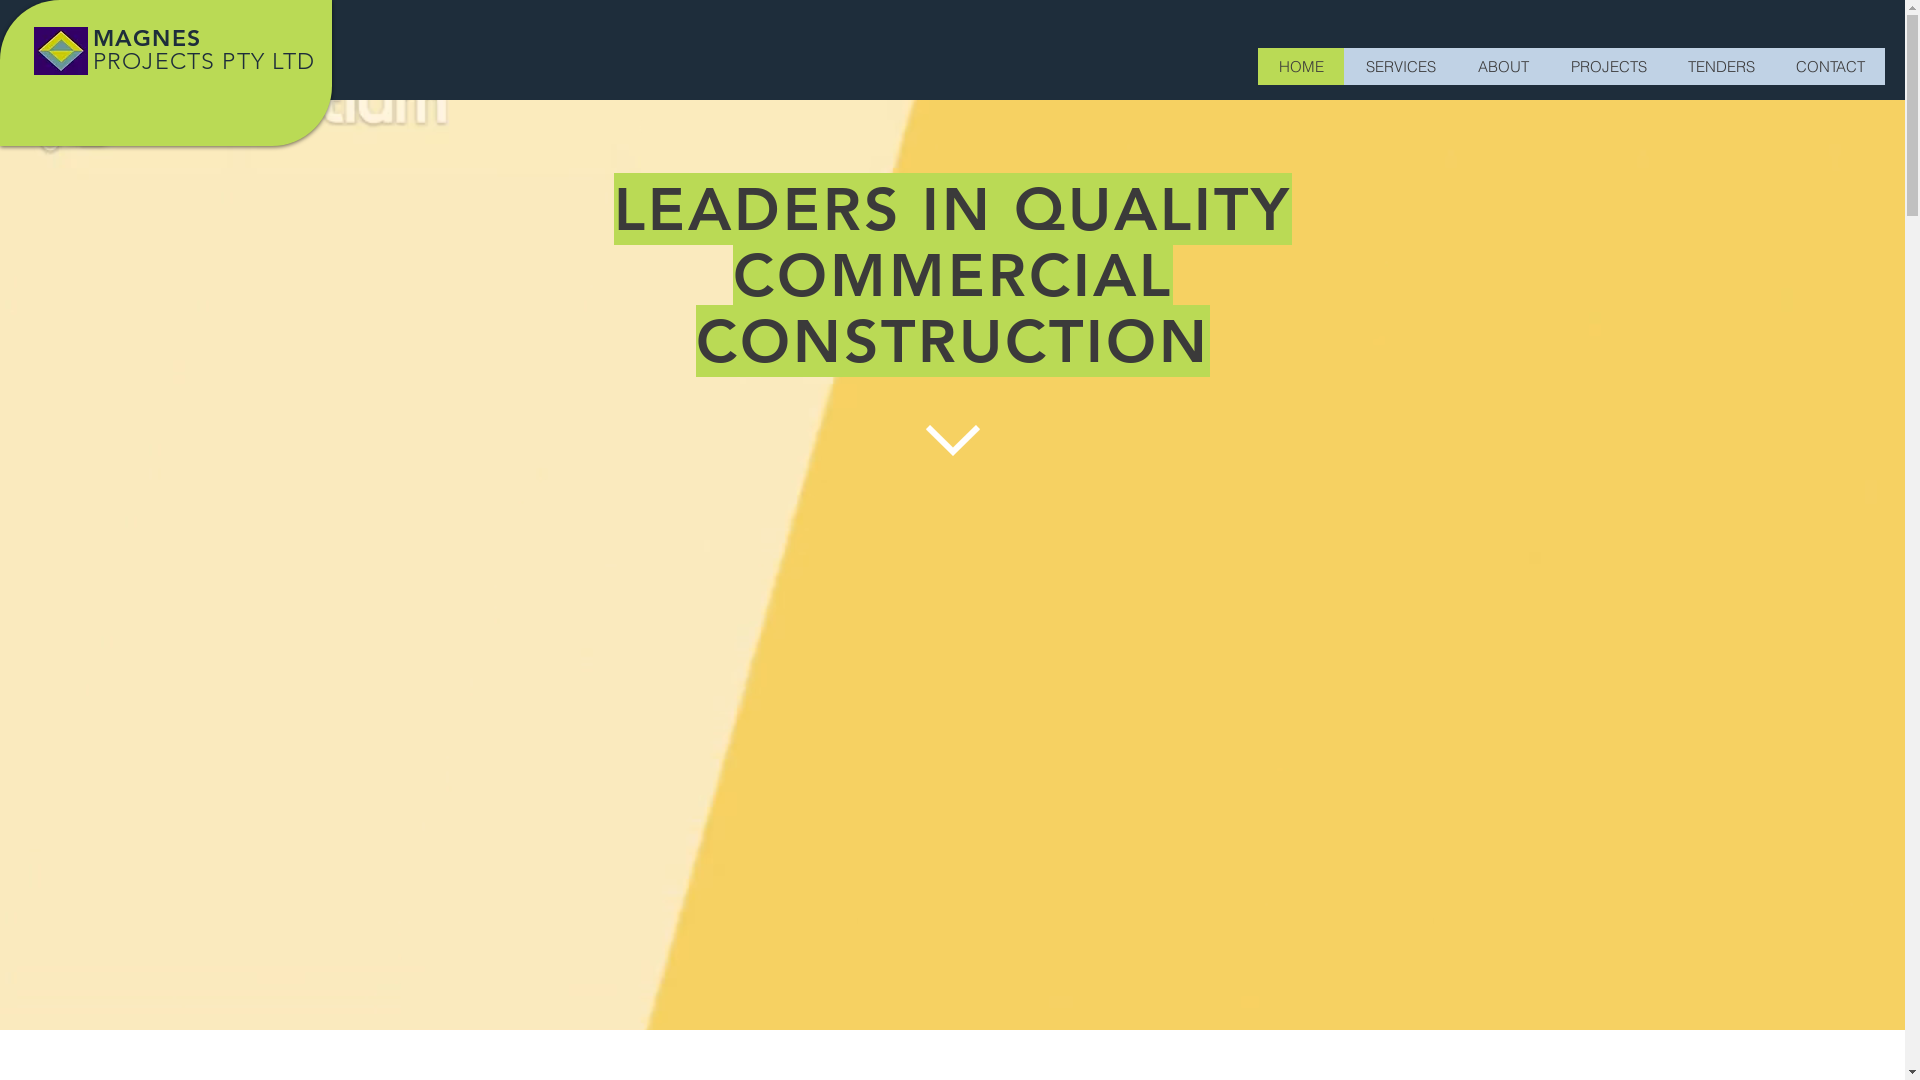 The width and height of the screenshot is (1920, 1080). Describe the element at coordinates (1721, 66) in the screenshot. I see `TENDERS` at that location.